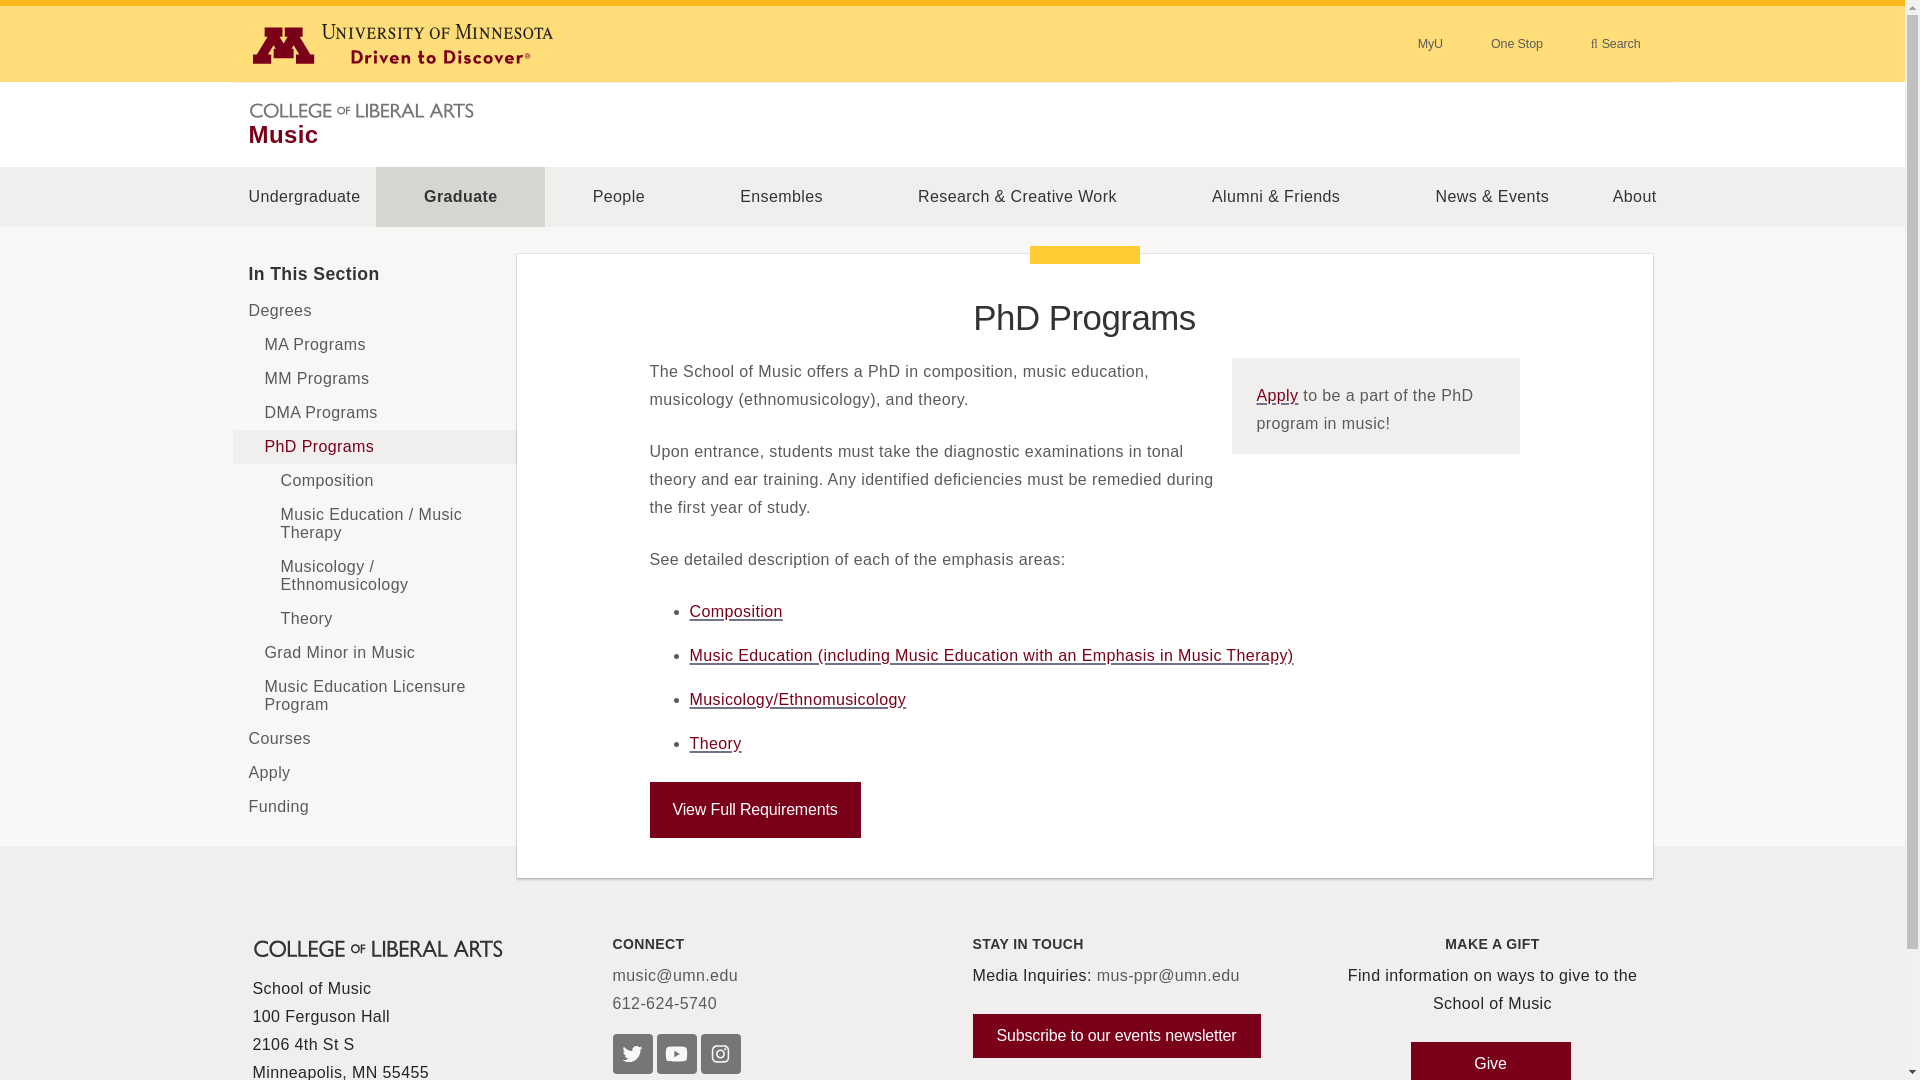 The width and height of the screenshot is (1920, 1080). What do you see at coordinates (1276, 394) in the screenshot?
I see `Apply` at bounding box center [1276, 394].